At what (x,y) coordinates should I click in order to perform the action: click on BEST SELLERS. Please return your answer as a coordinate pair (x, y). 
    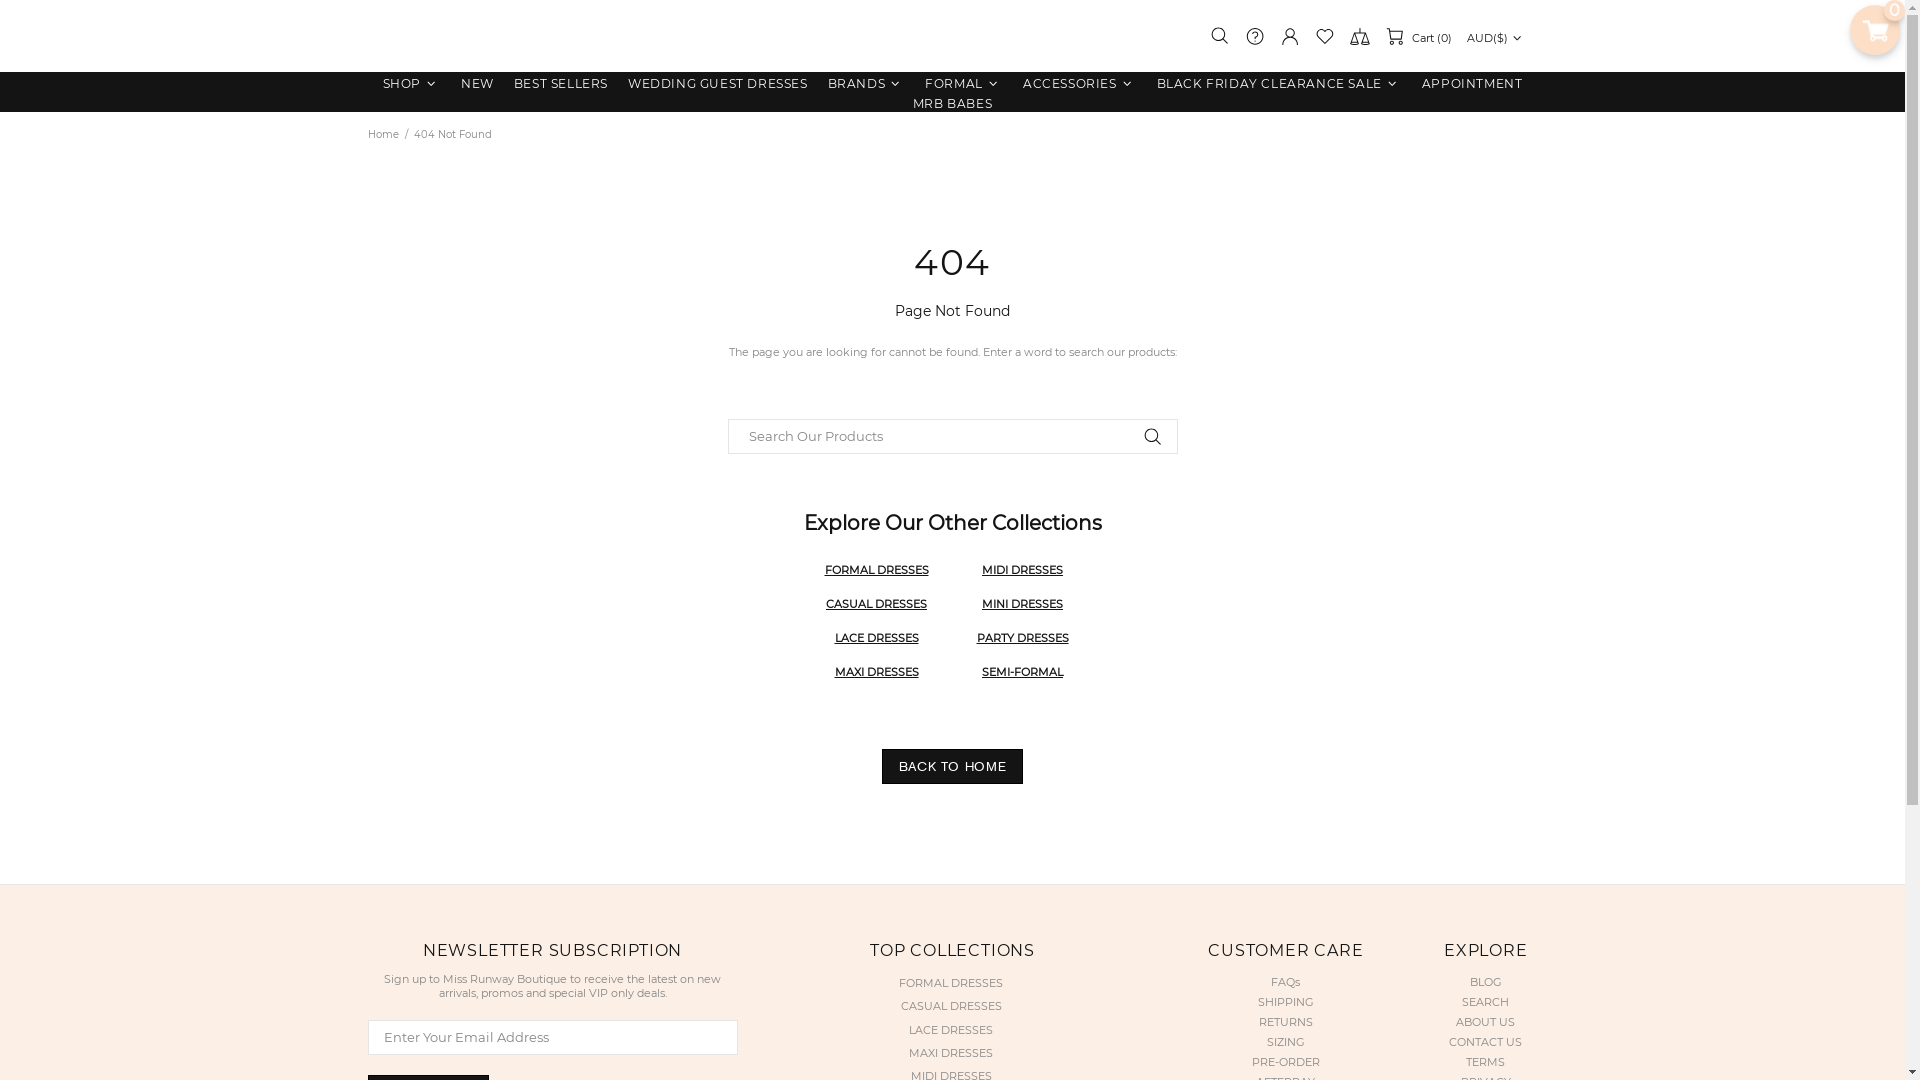
    Looking at the image, I should click on (561, 84).